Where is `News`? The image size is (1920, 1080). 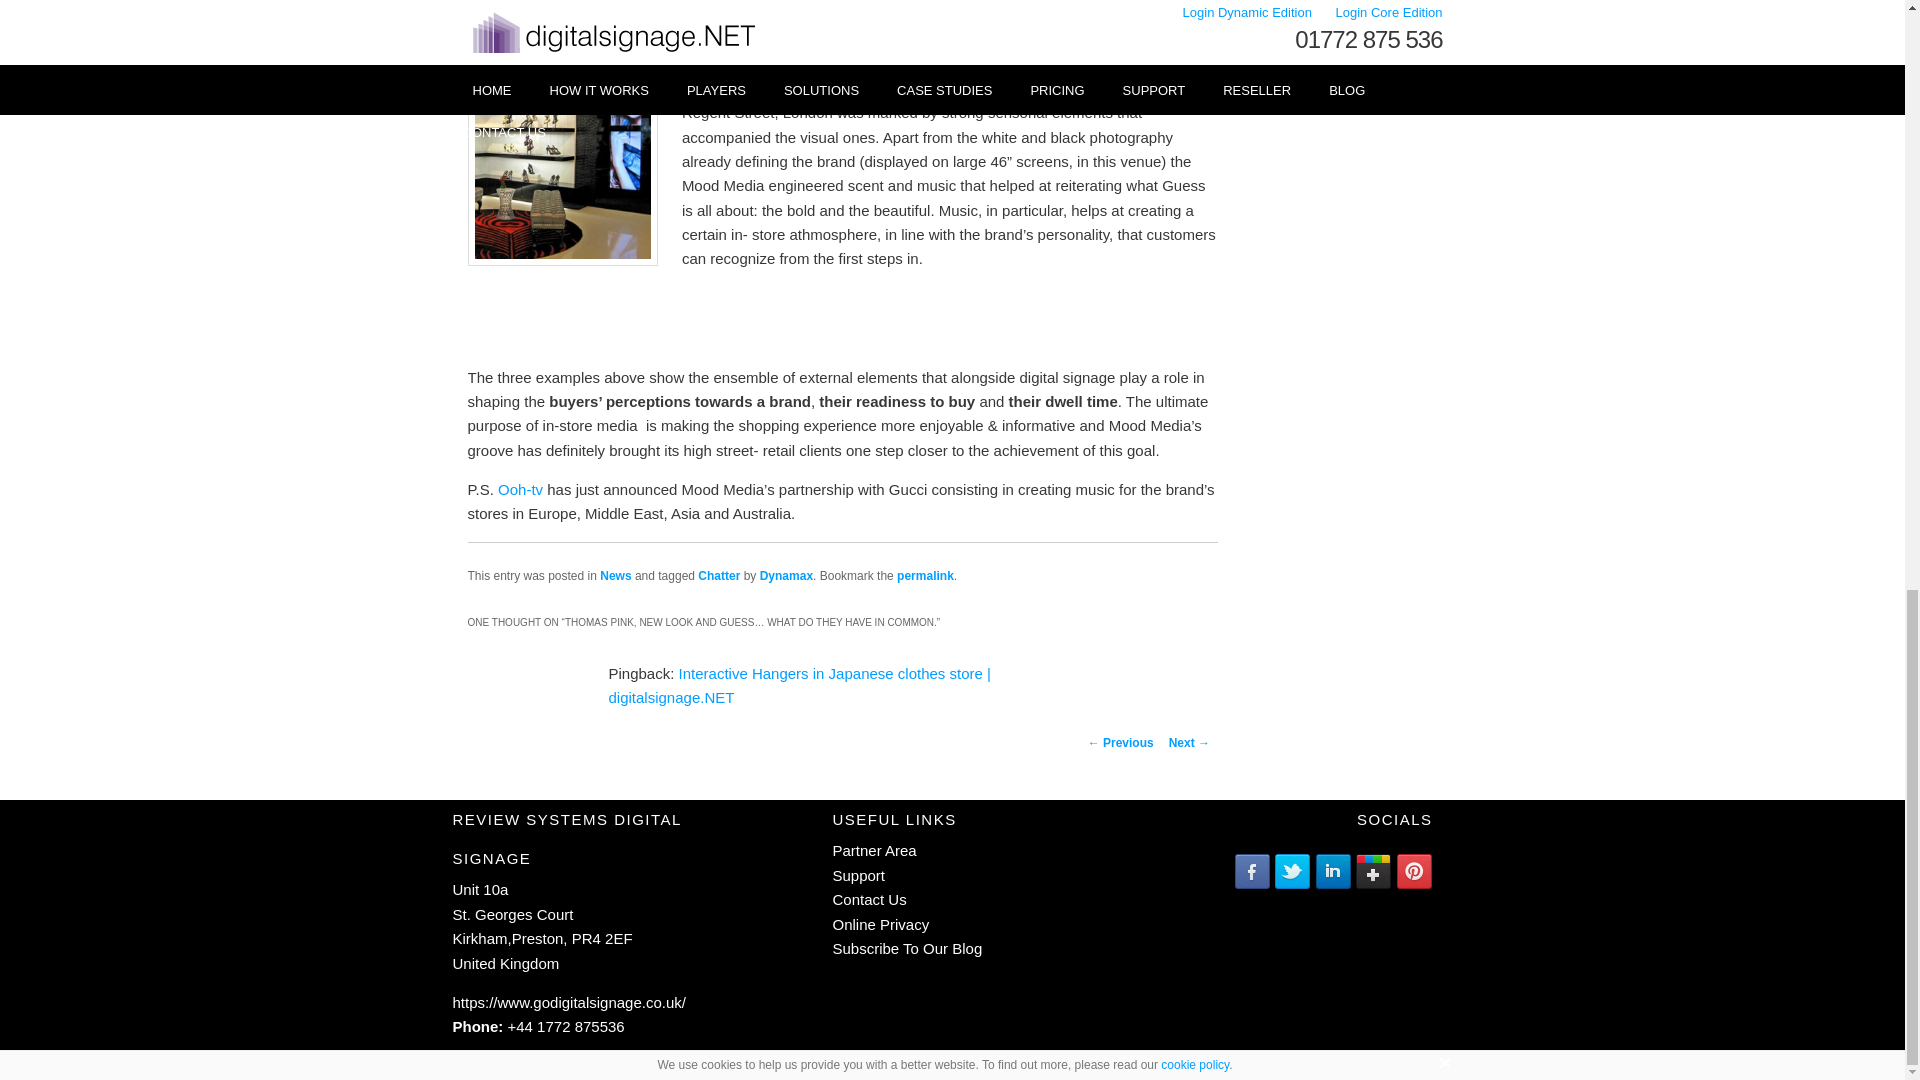
News is located at coordinates (615, 576).